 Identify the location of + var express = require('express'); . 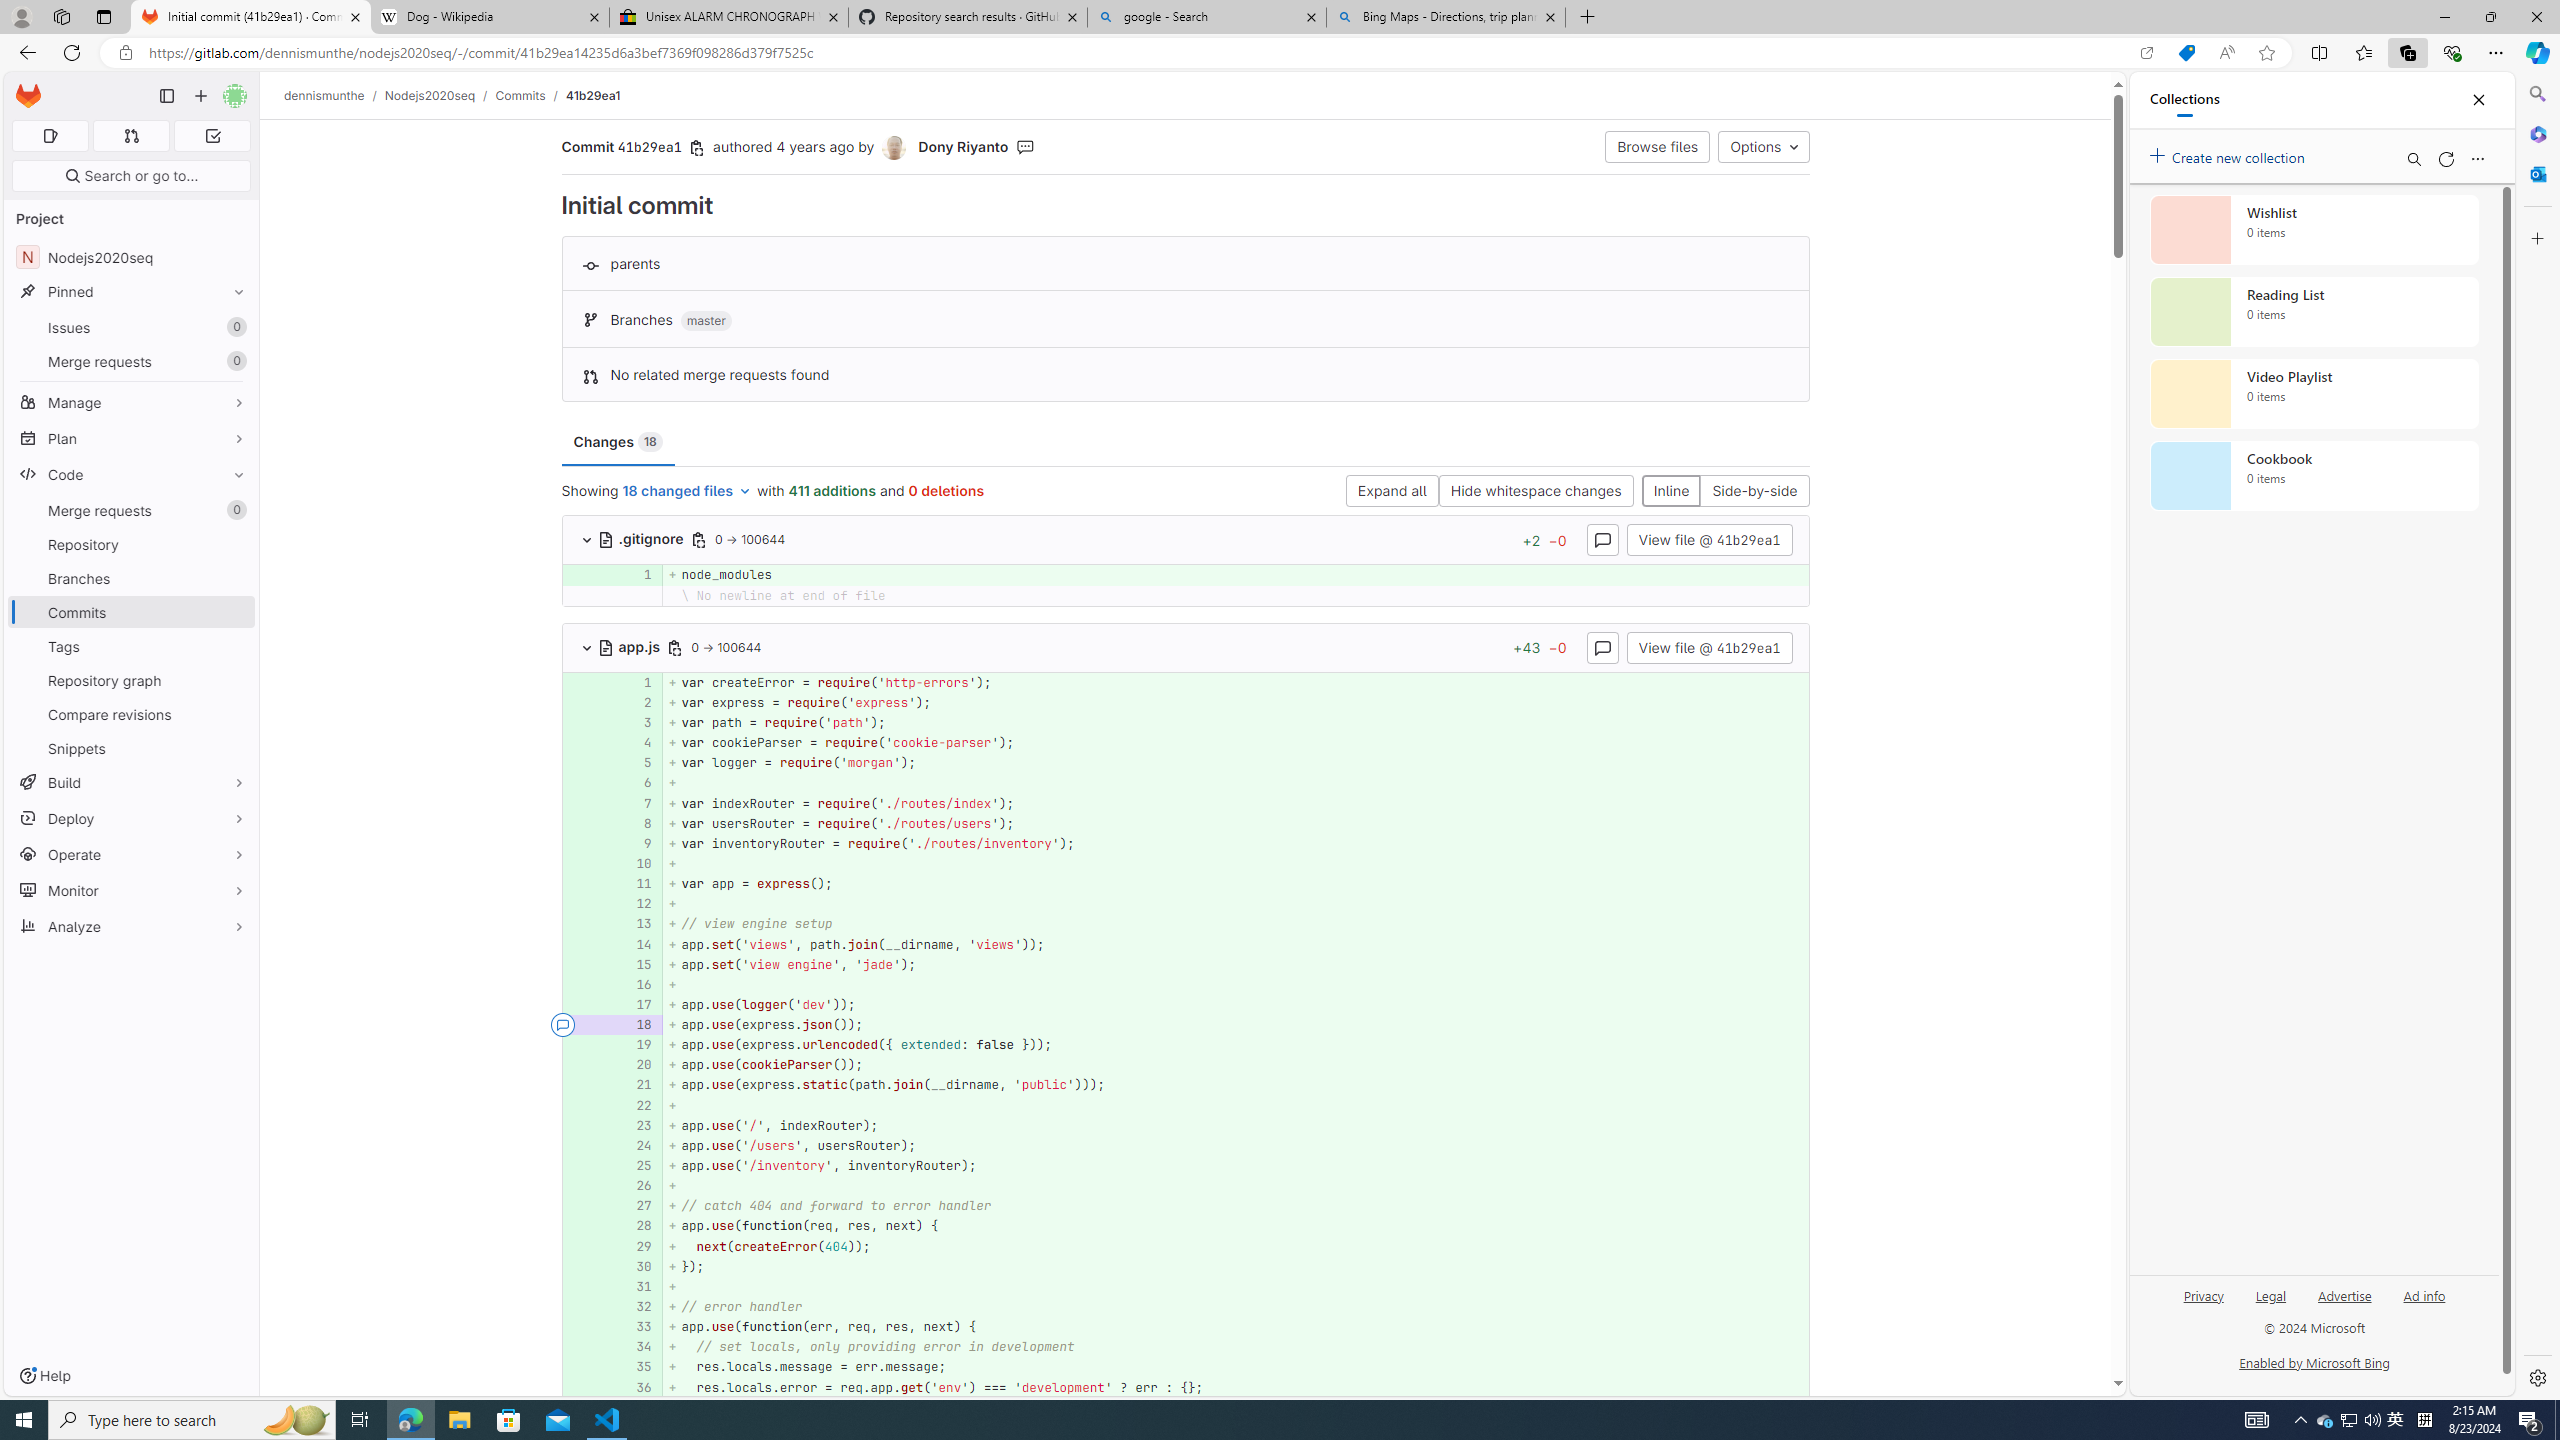
(1236, 702).